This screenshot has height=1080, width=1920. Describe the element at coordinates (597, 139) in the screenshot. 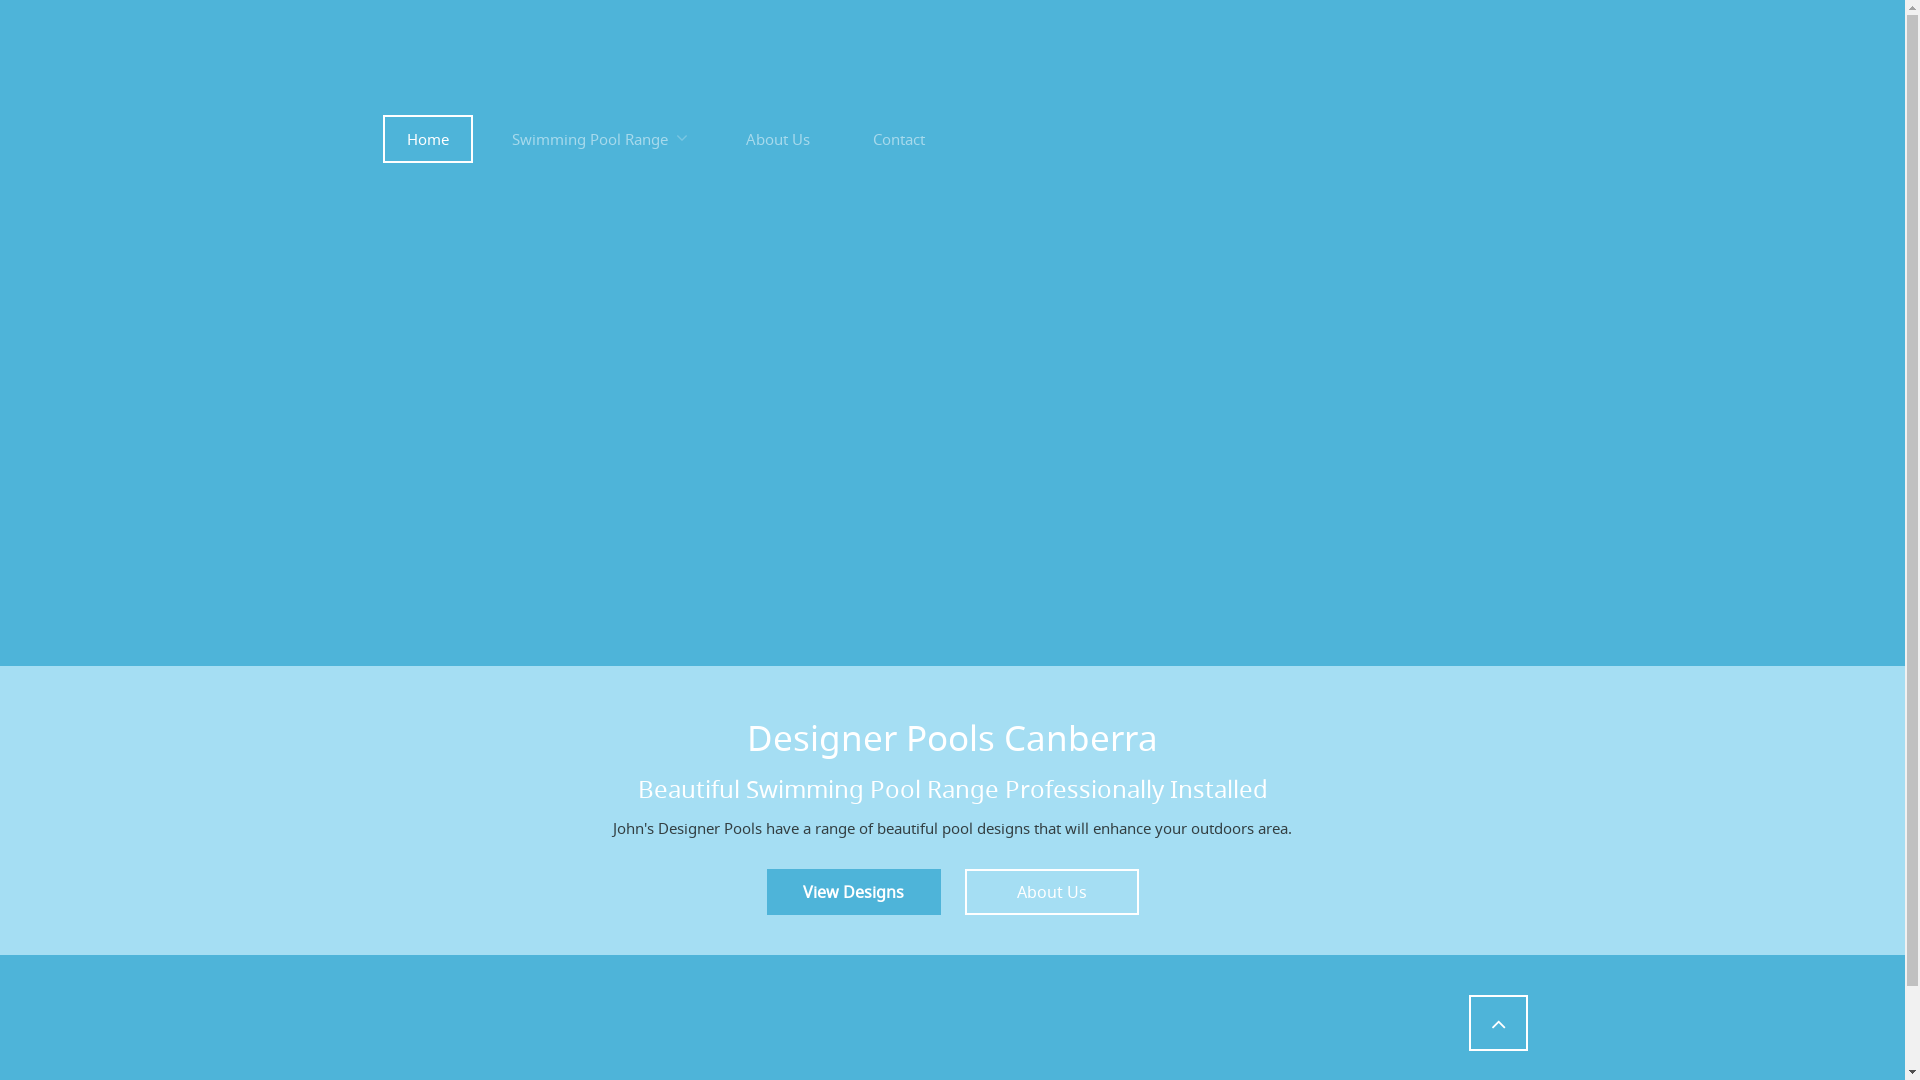

I see `Swimming Pool Range` at that location.